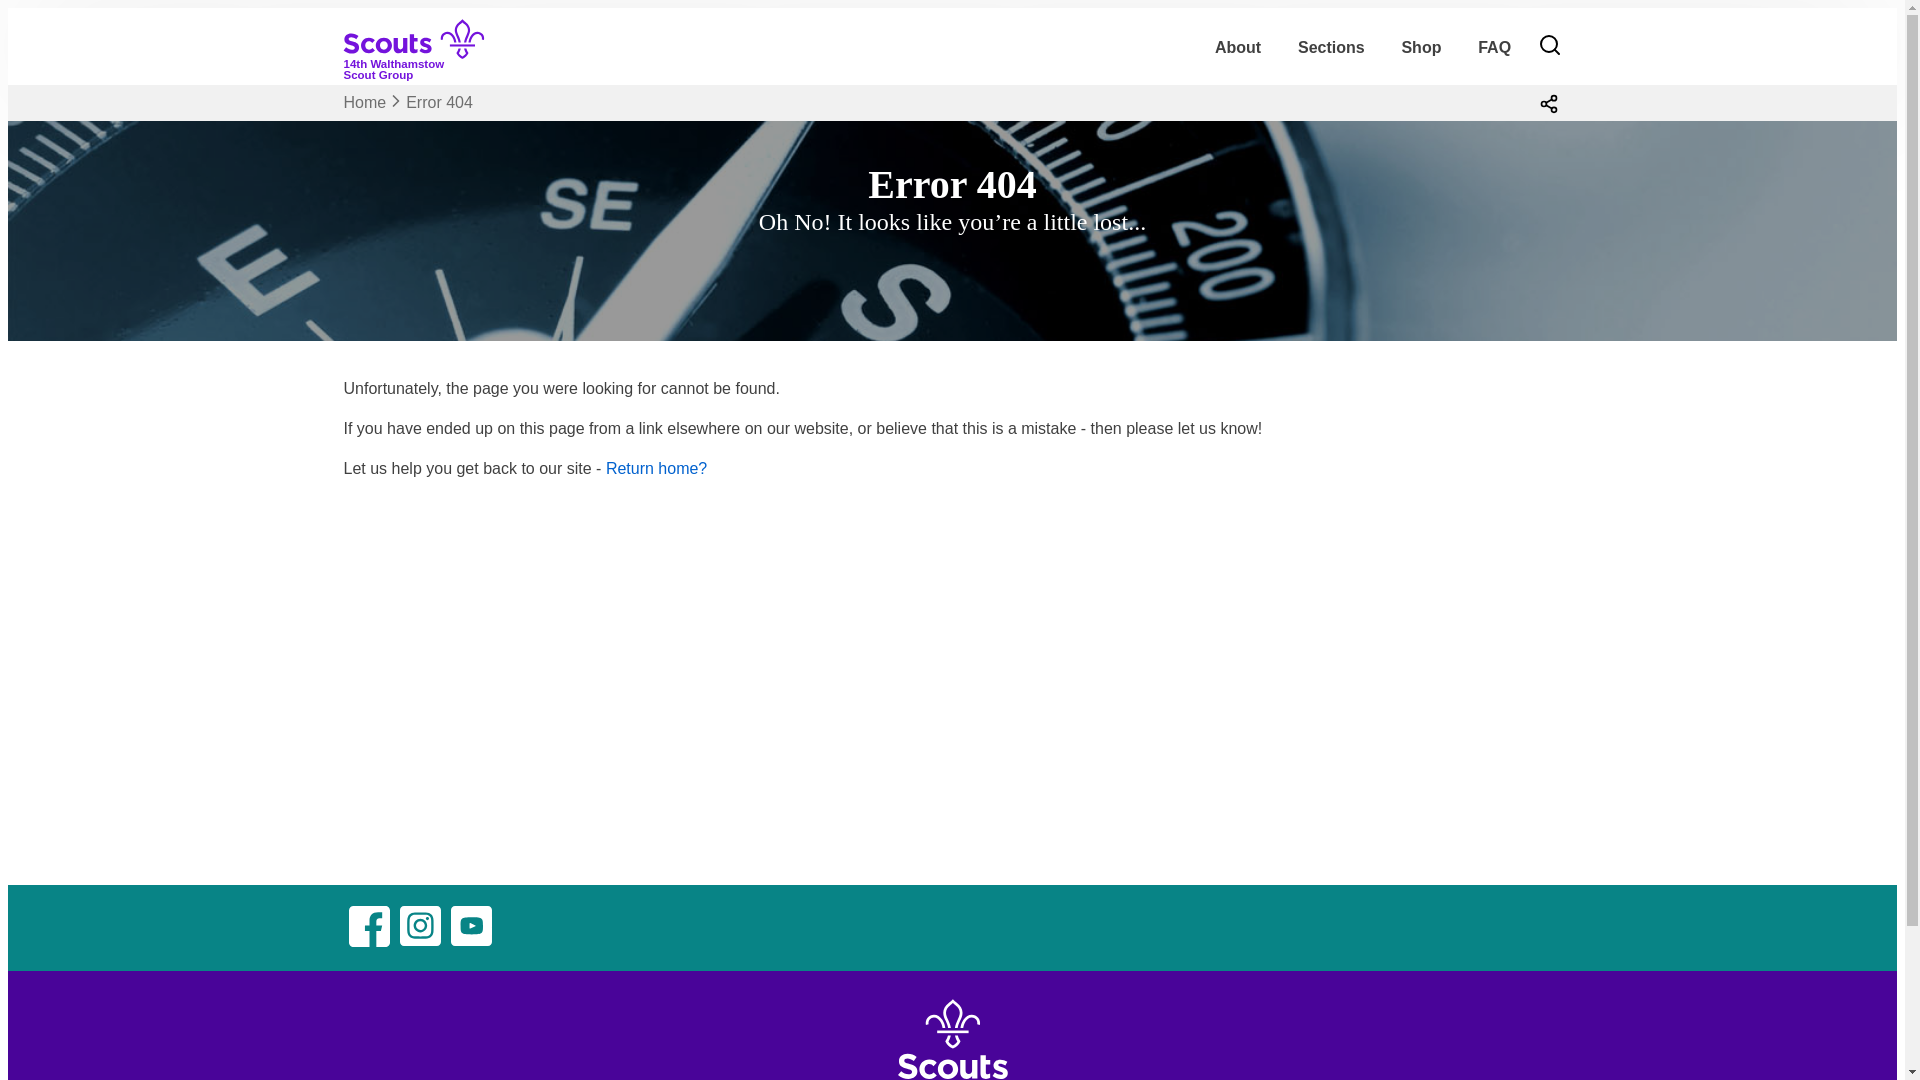 This screenshot has height=1080, width=1920. What do you see at coordinates (422, 65) in the screenshot?
I see `Home` at bounding box center [422, 65].